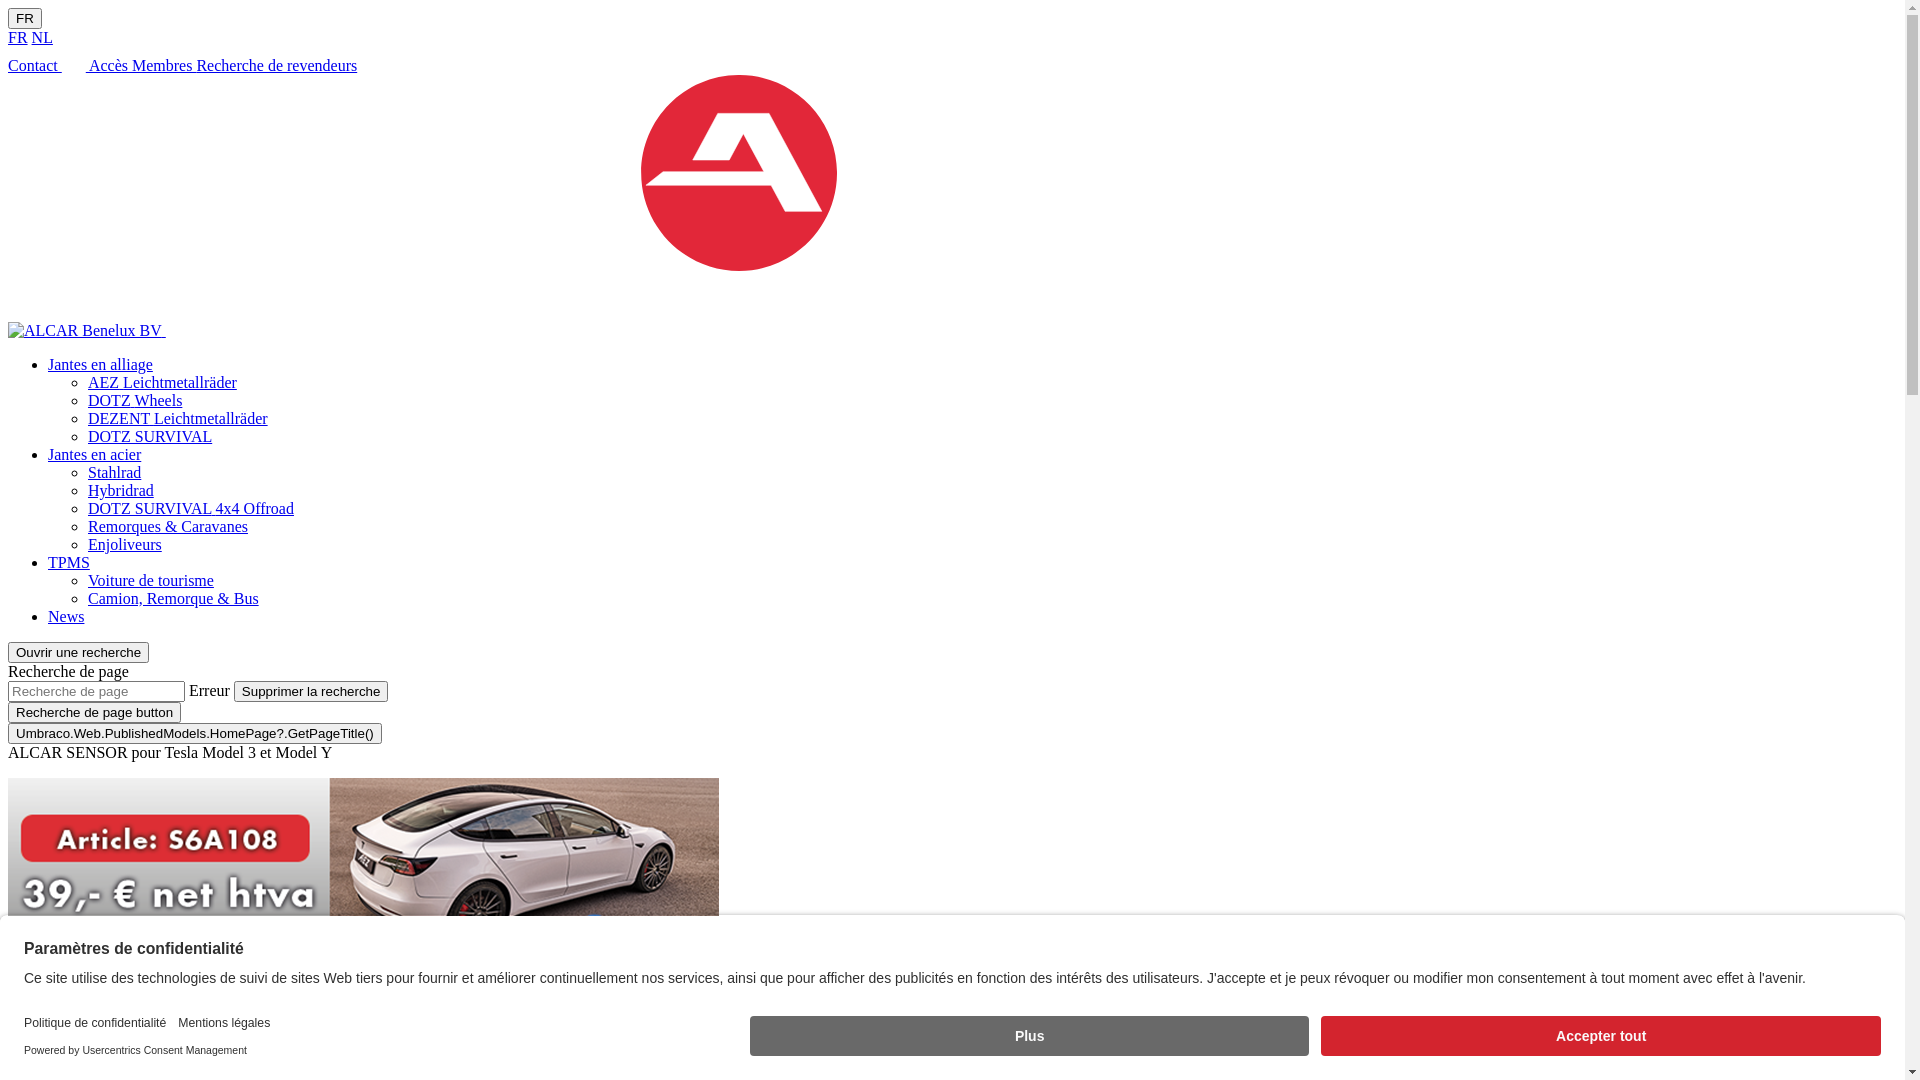  What do you see at coordinates (114, 472) in the screenshot?
I see `Stahlrad` at bounding box center [114, 472].